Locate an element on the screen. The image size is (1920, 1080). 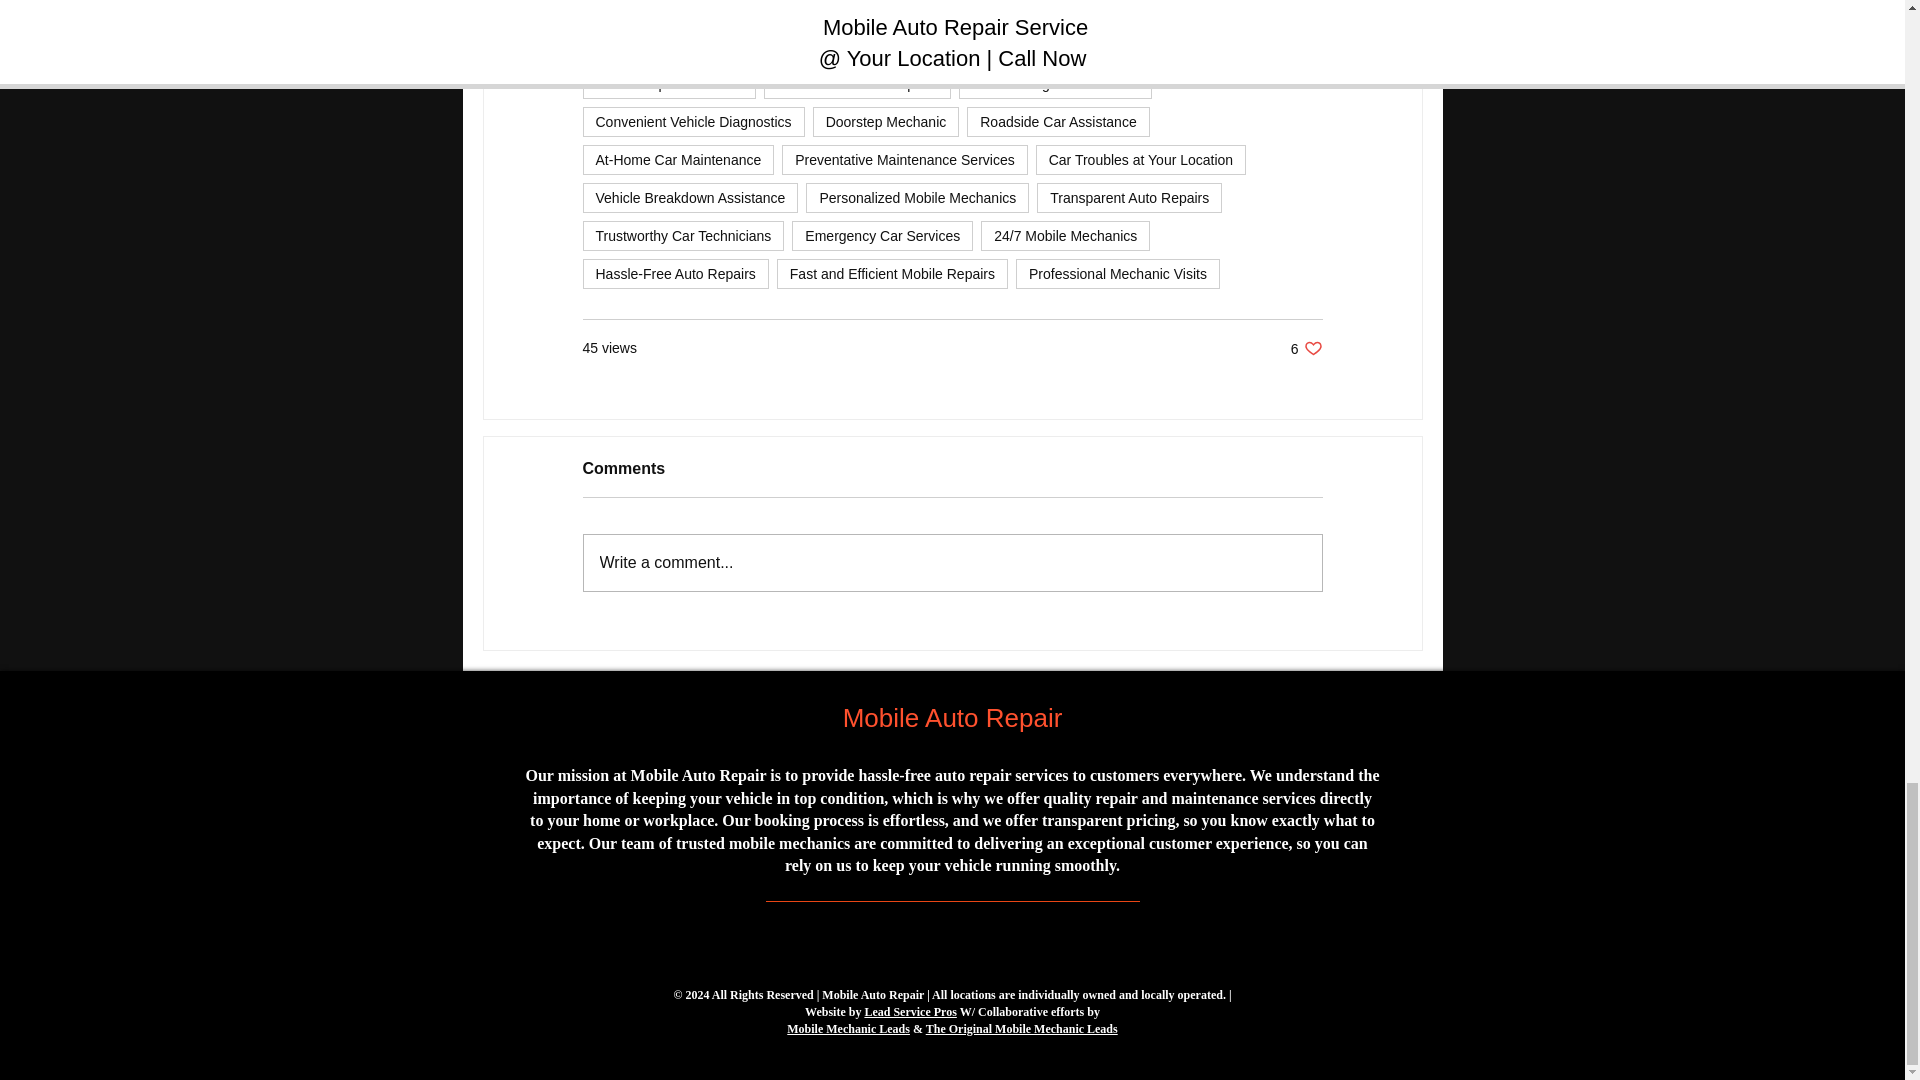
Hassle-Free Auto Repairs is located at coordinates (674, 274).